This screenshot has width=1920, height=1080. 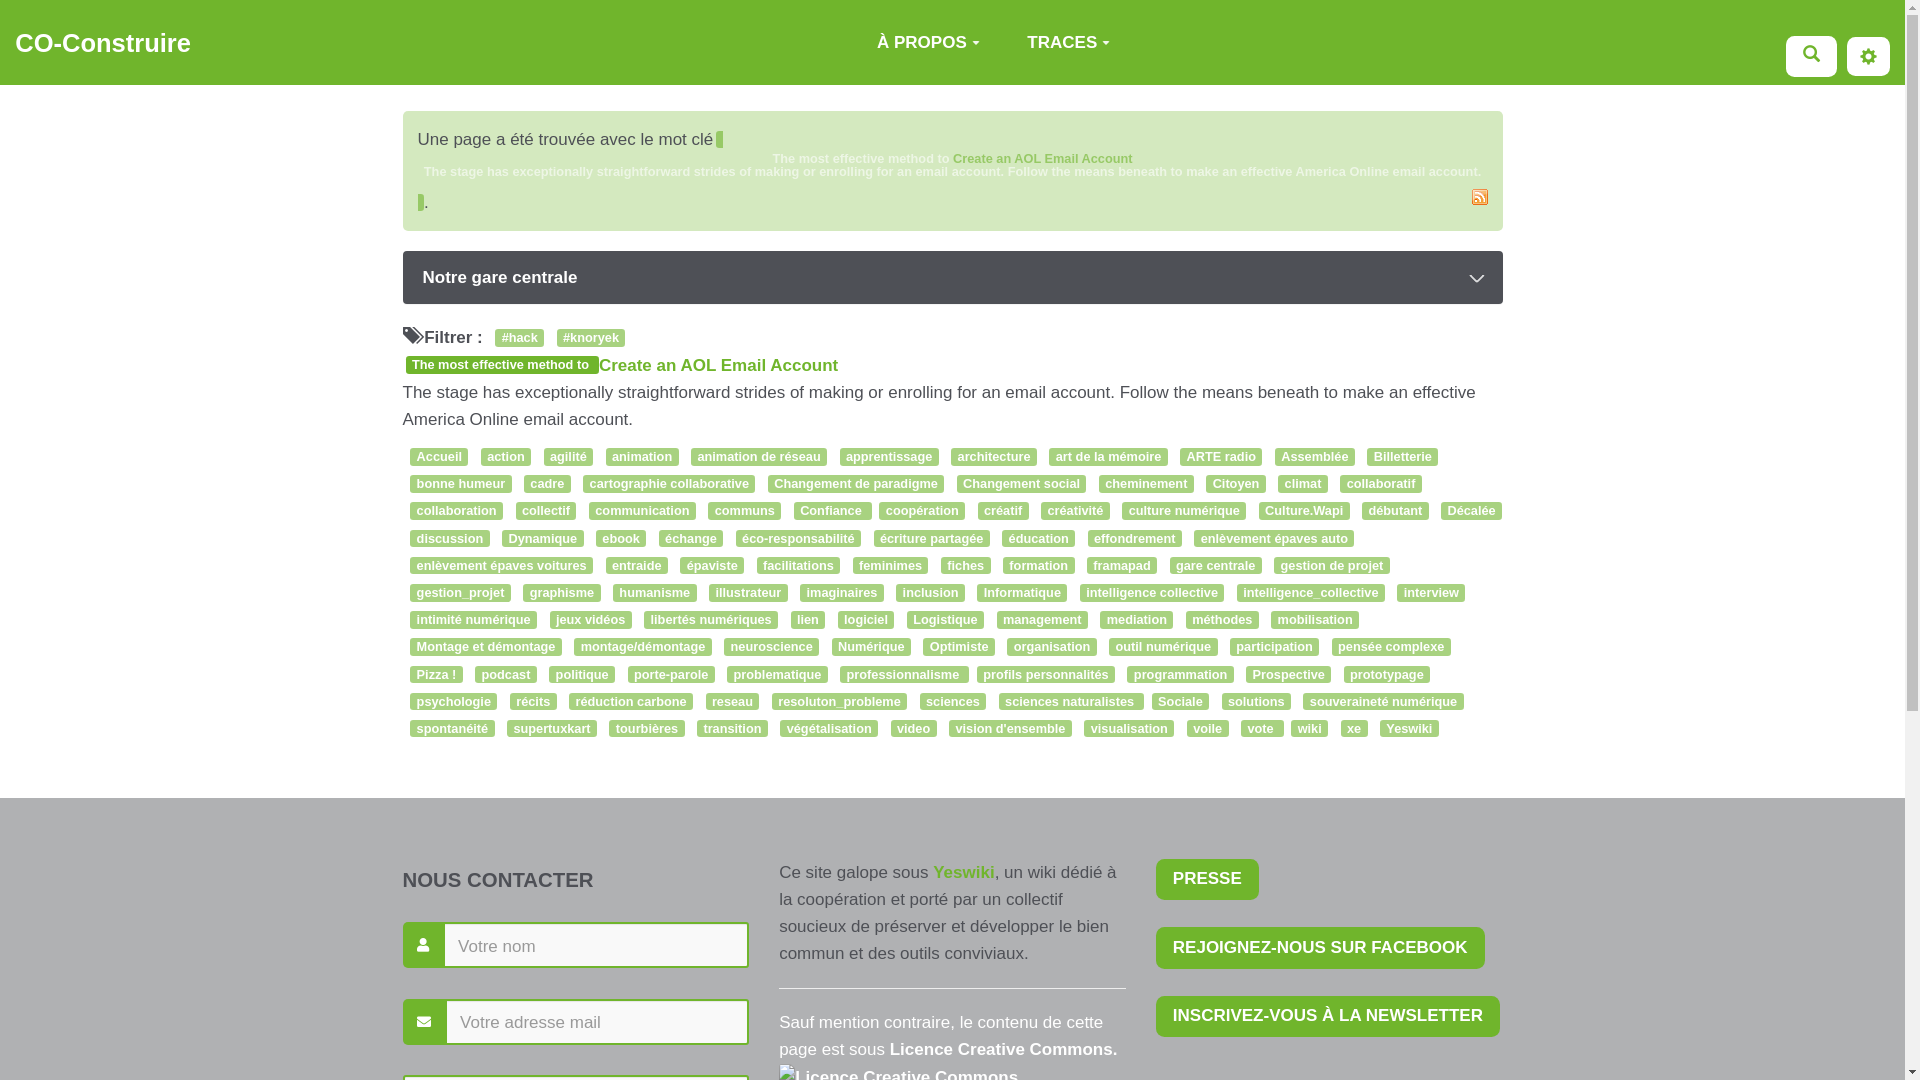 I want to click on solutions, so click(x=1256, y=702).